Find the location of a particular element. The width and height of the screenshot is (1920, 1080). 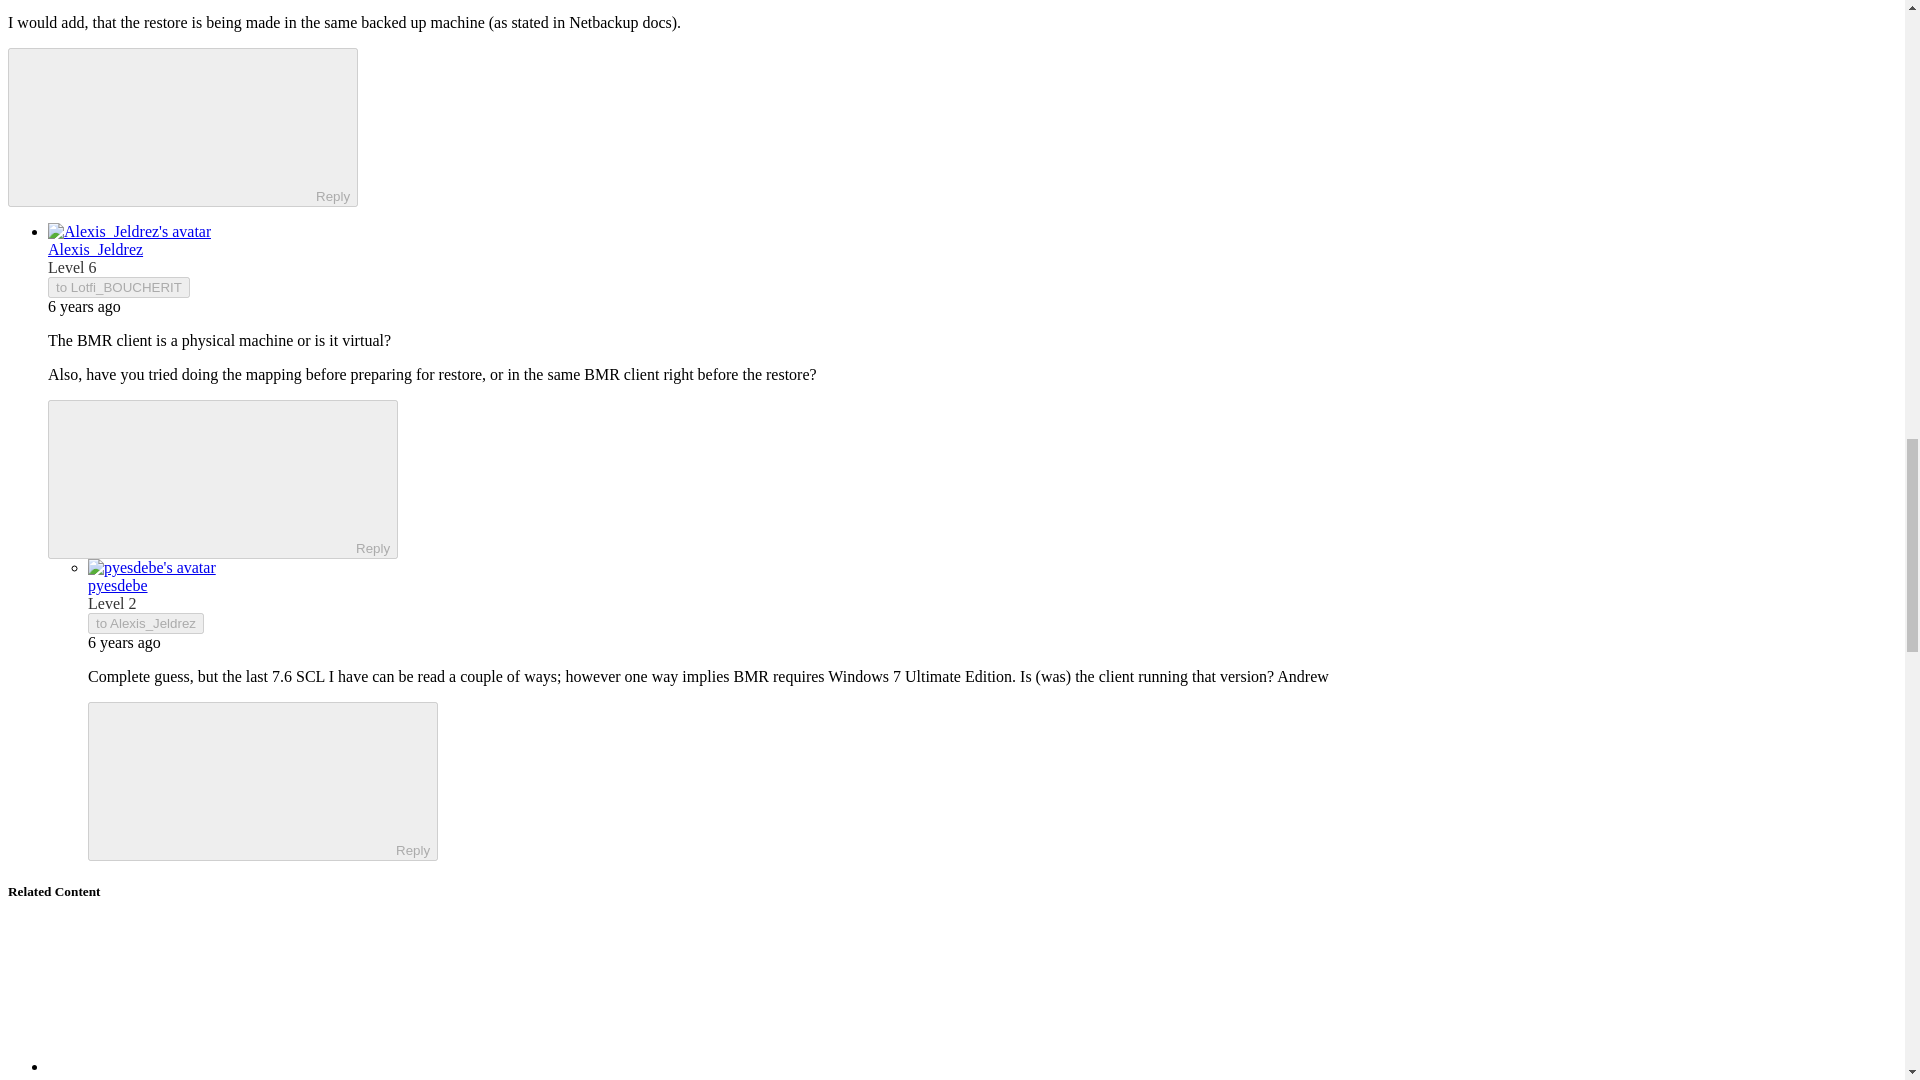

ReplyReply is located at coordinates (262, 781).